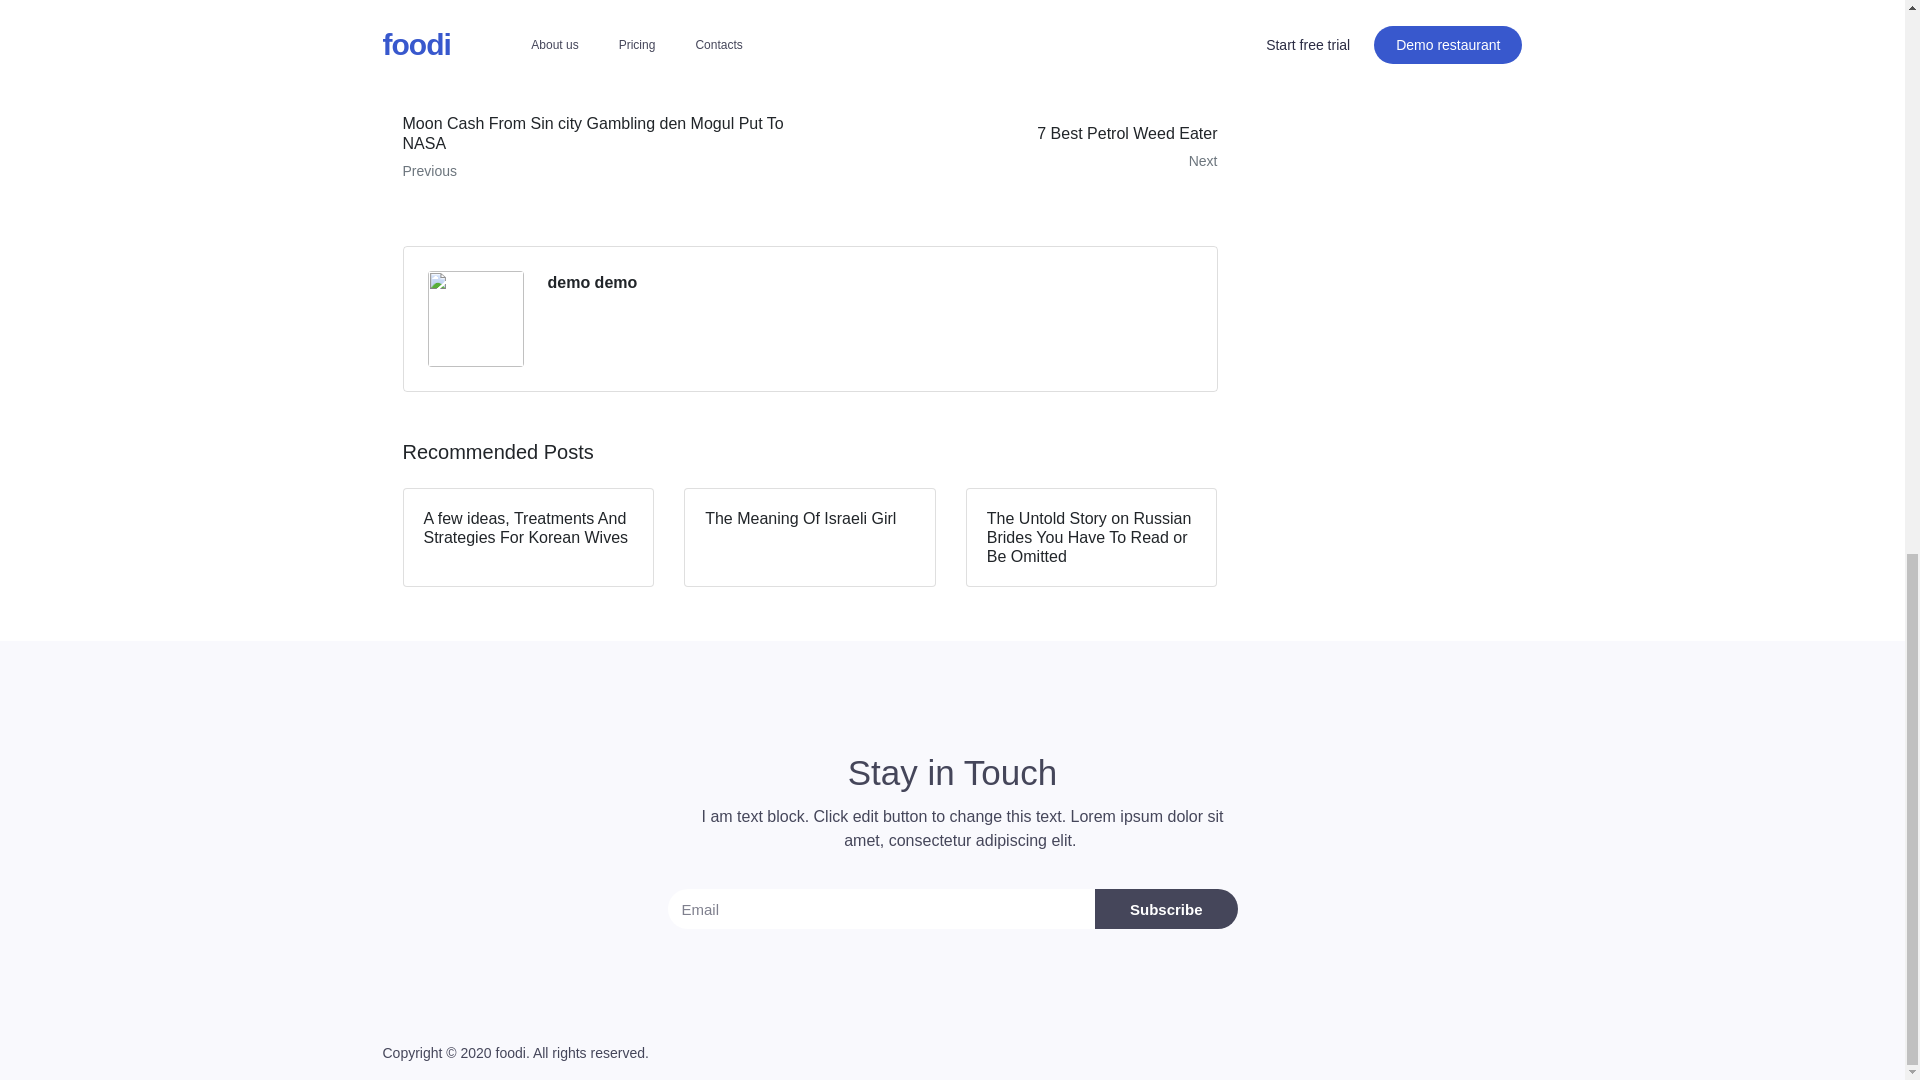 The width and height of the screenshot is (1920, 1080). I want to click on 7 Best Petrol Weed Eater, so click(1021, 148).